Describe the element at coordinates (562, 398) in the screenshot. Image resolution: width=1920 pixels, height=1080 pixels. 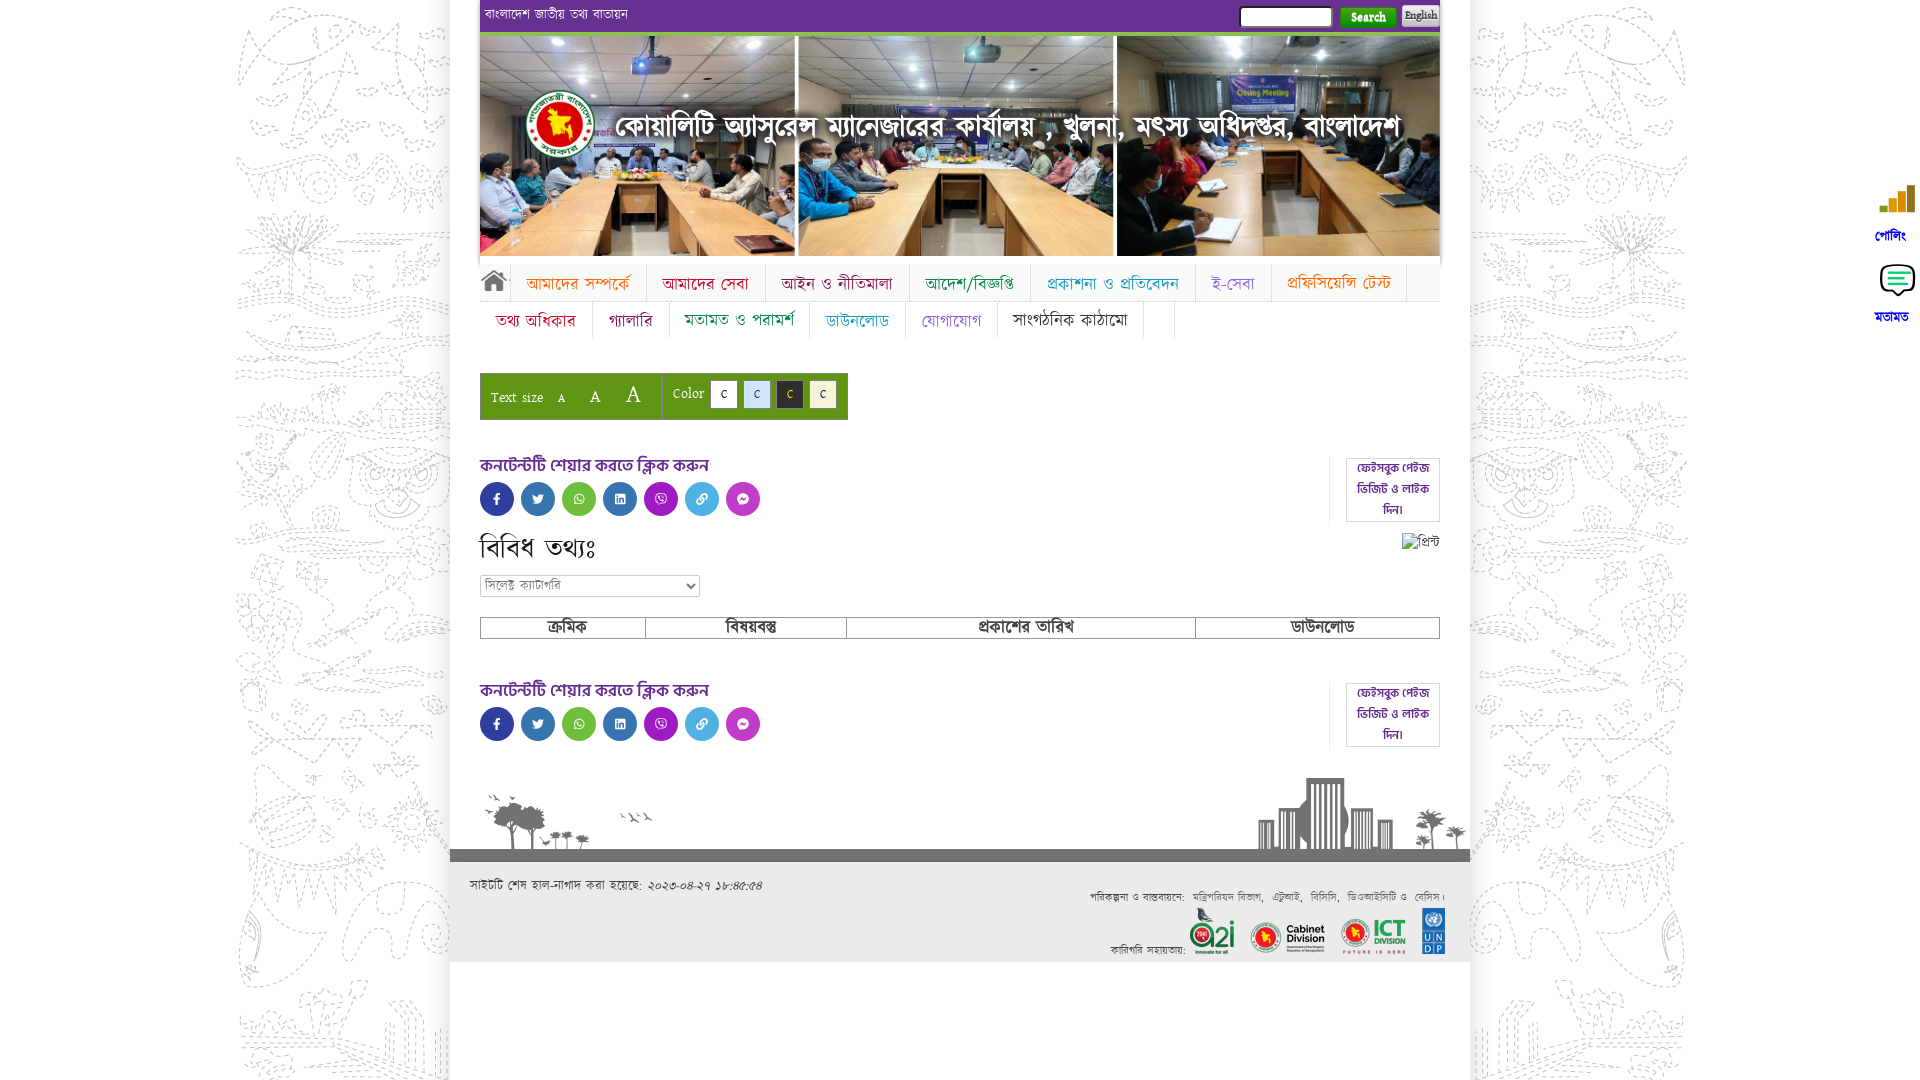
I see `A` at that location.